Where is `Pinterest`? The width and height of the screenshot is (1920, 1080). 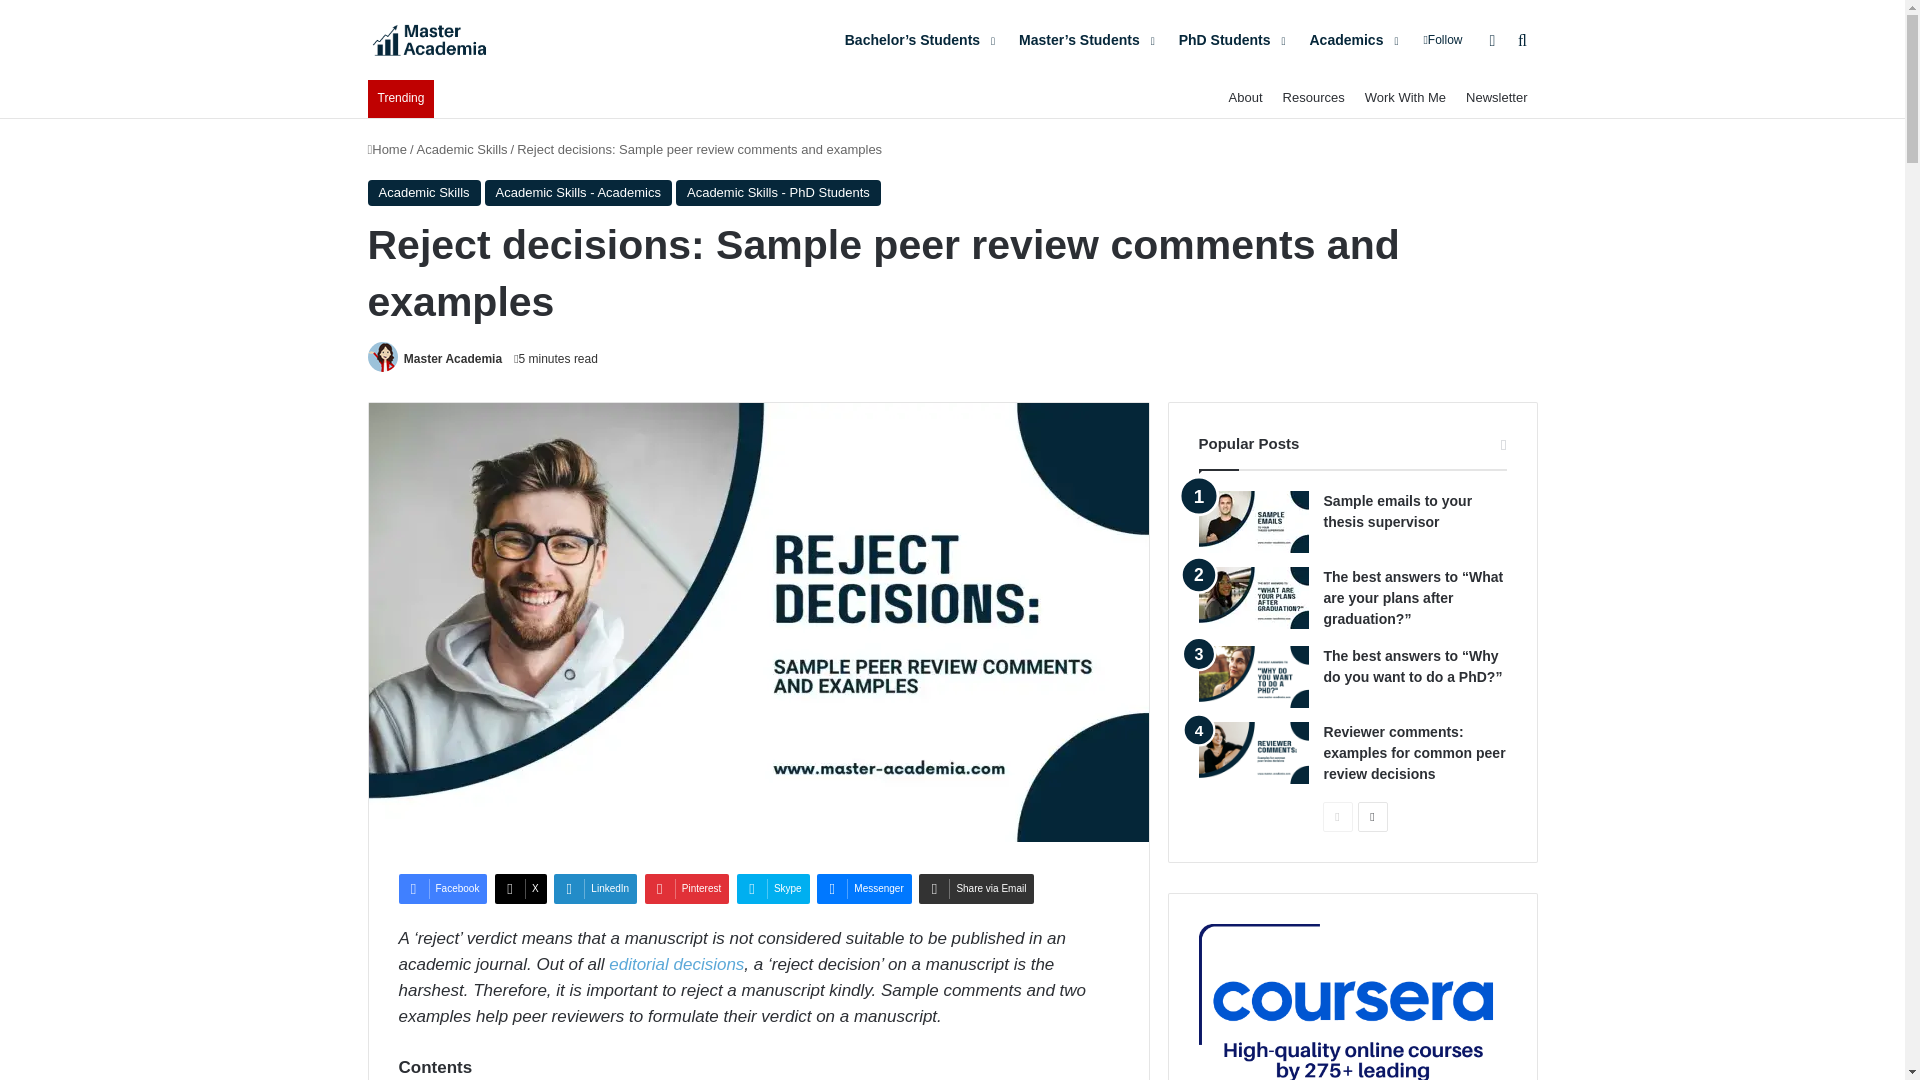 Pinterest is located at coordinates (687, 888).